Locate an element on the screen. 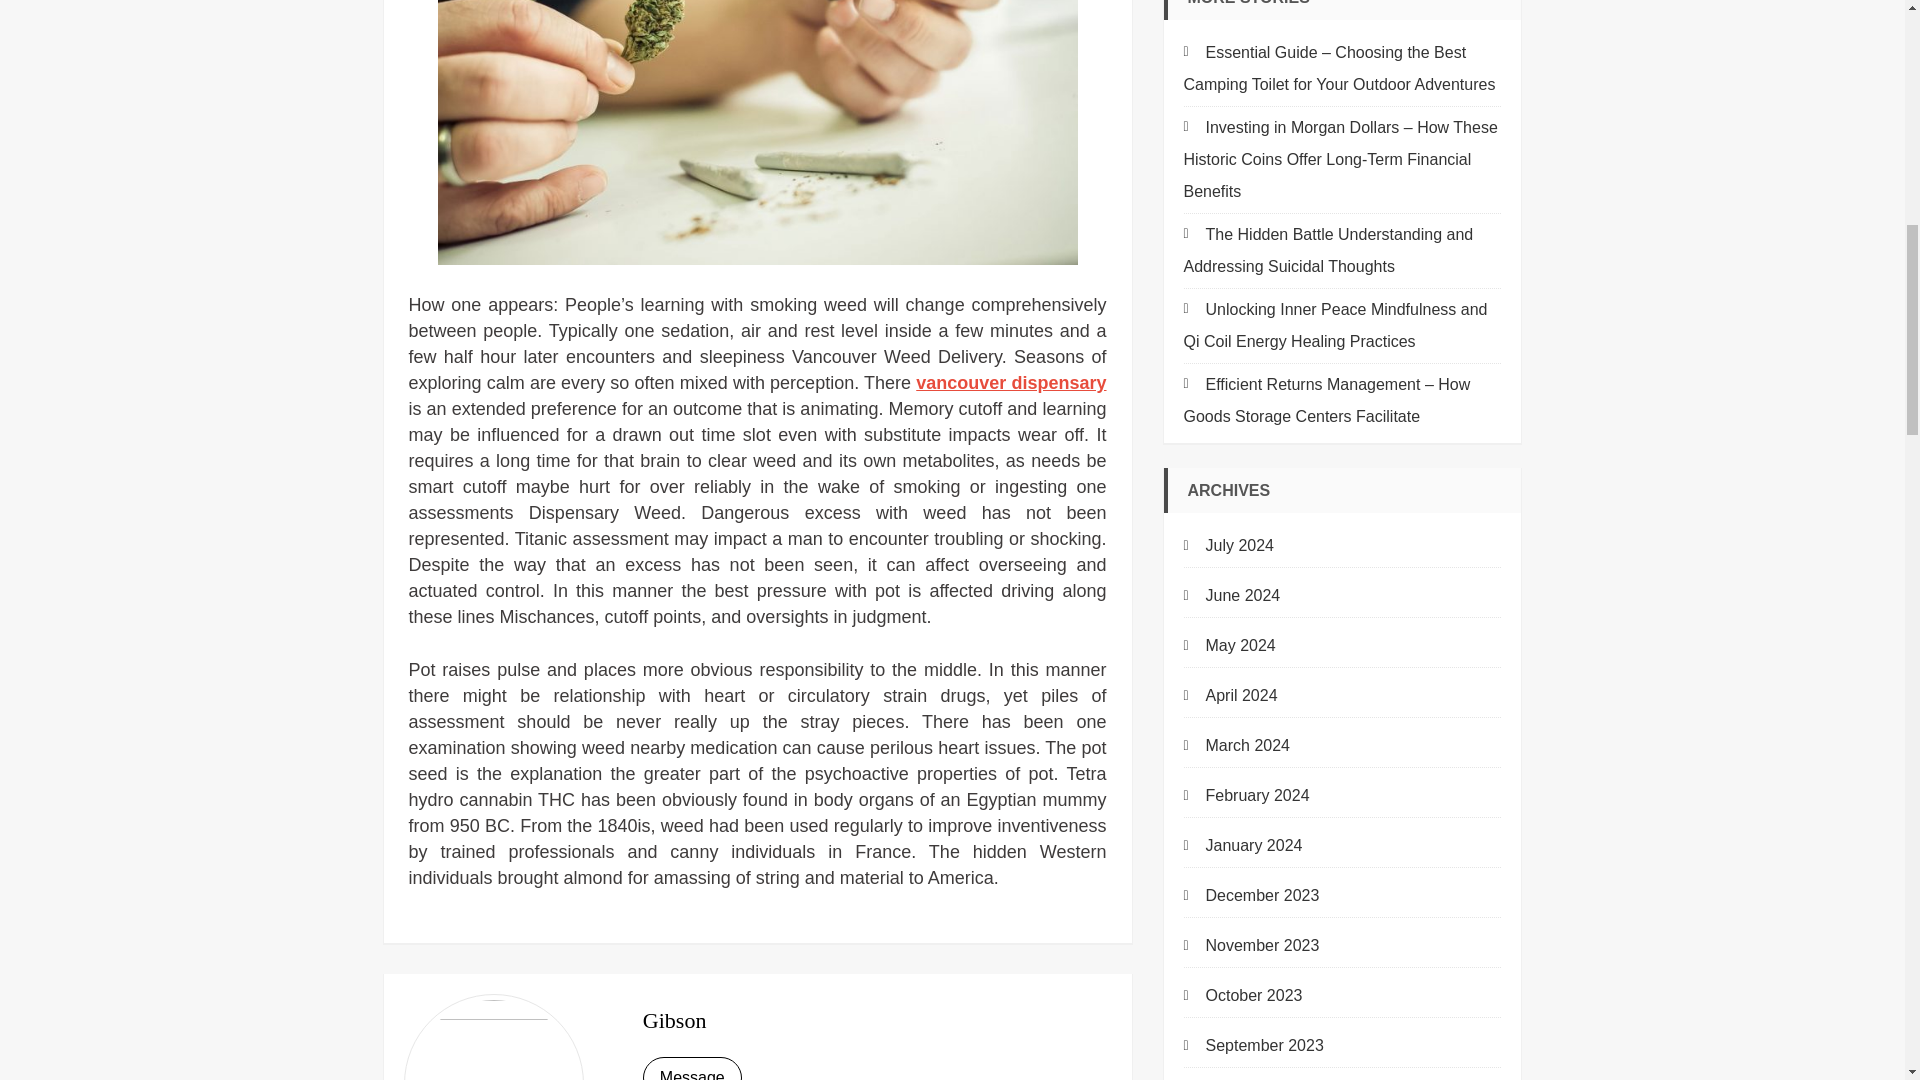 The image size is (1920, 1080). vancouver dispensary is located at coordinates (1010, 382).